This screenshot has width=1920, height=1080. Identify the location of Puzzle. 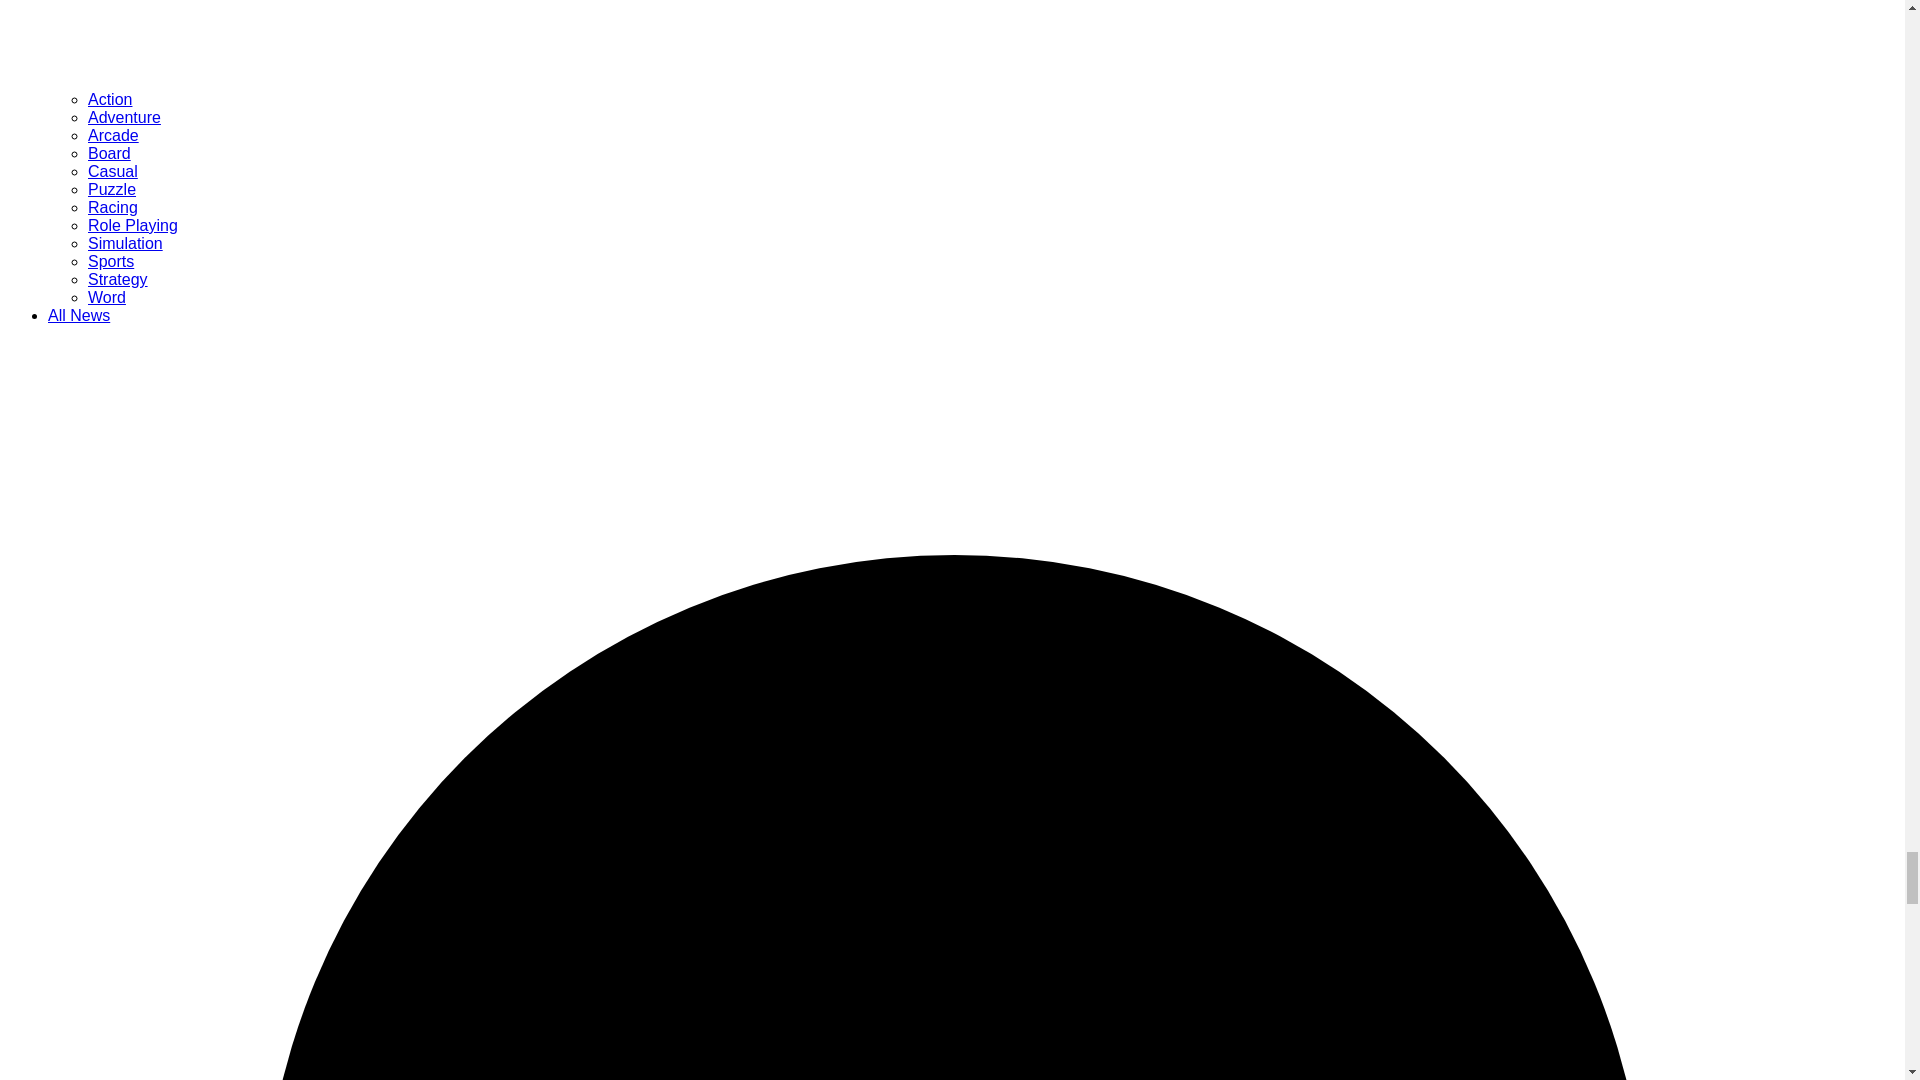
(112, 189).